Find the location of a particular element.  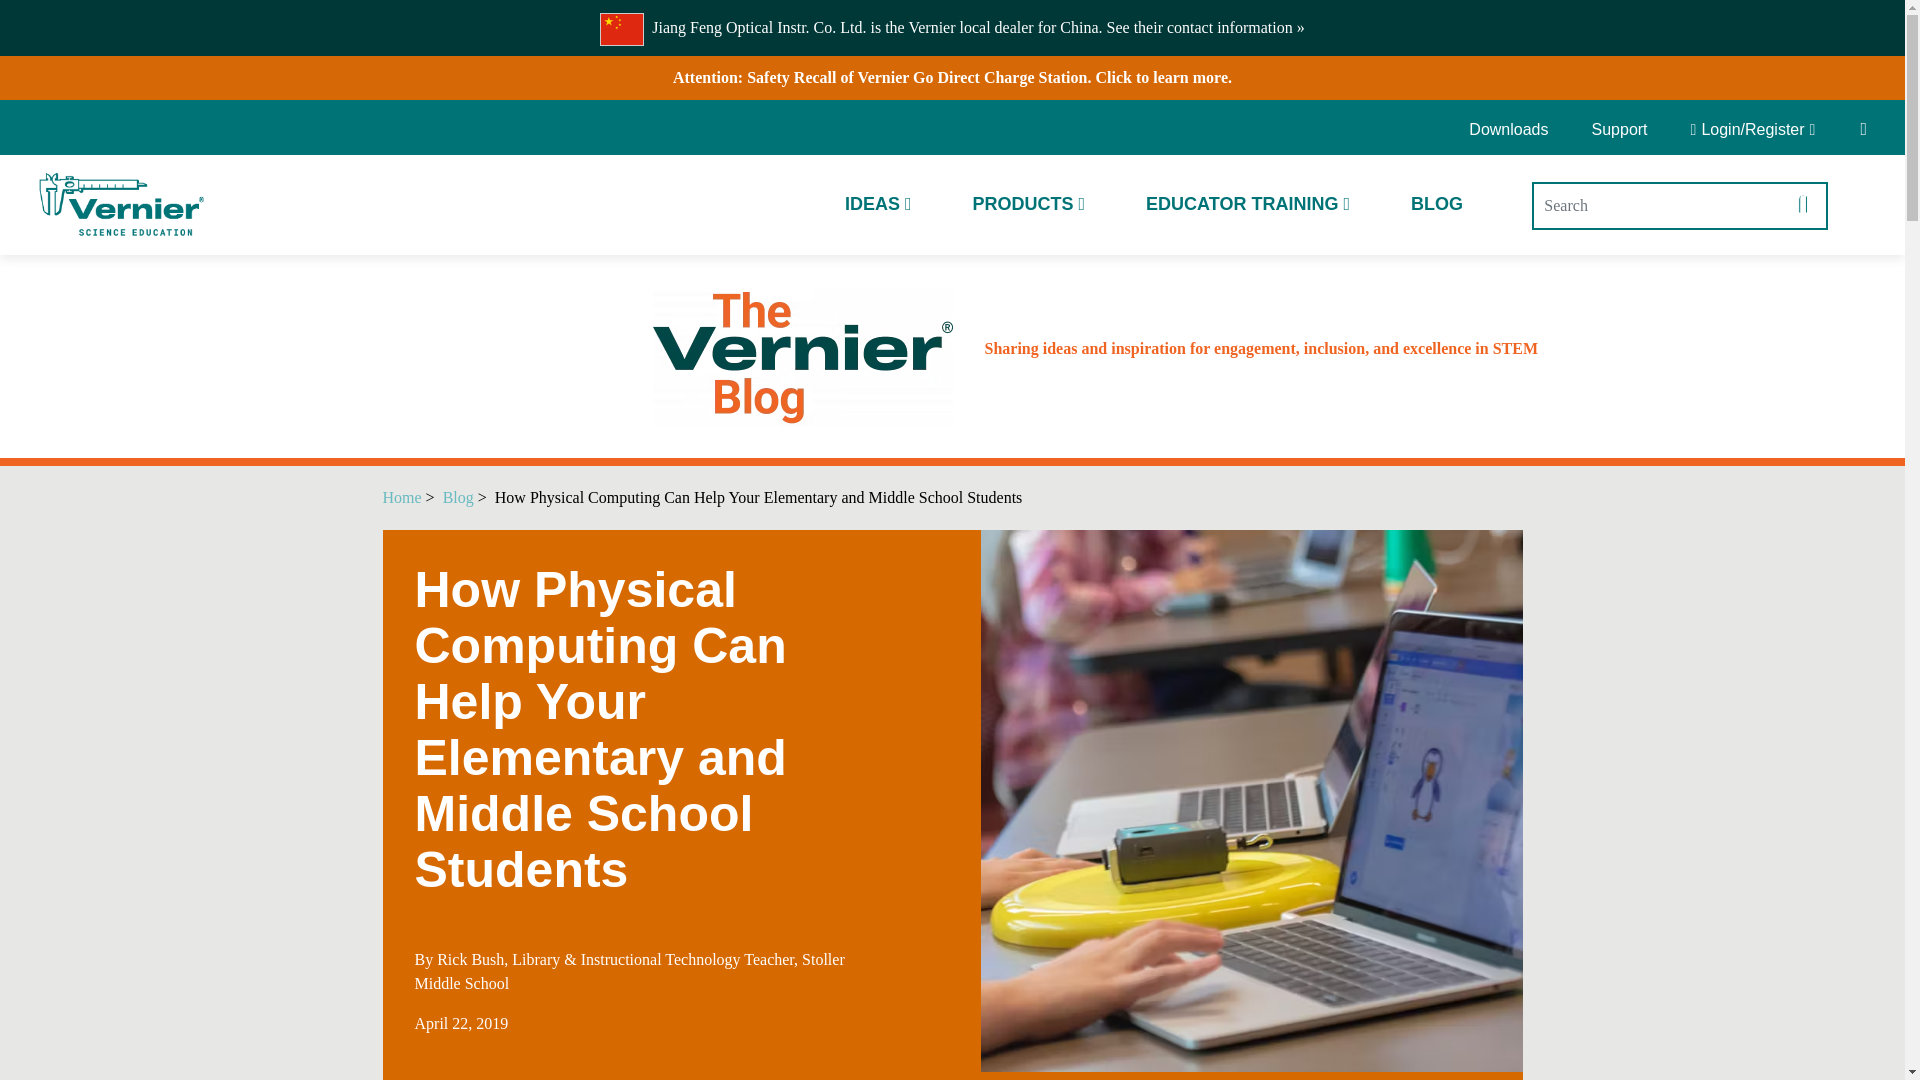

Support is located at coordinates (1619, 130).